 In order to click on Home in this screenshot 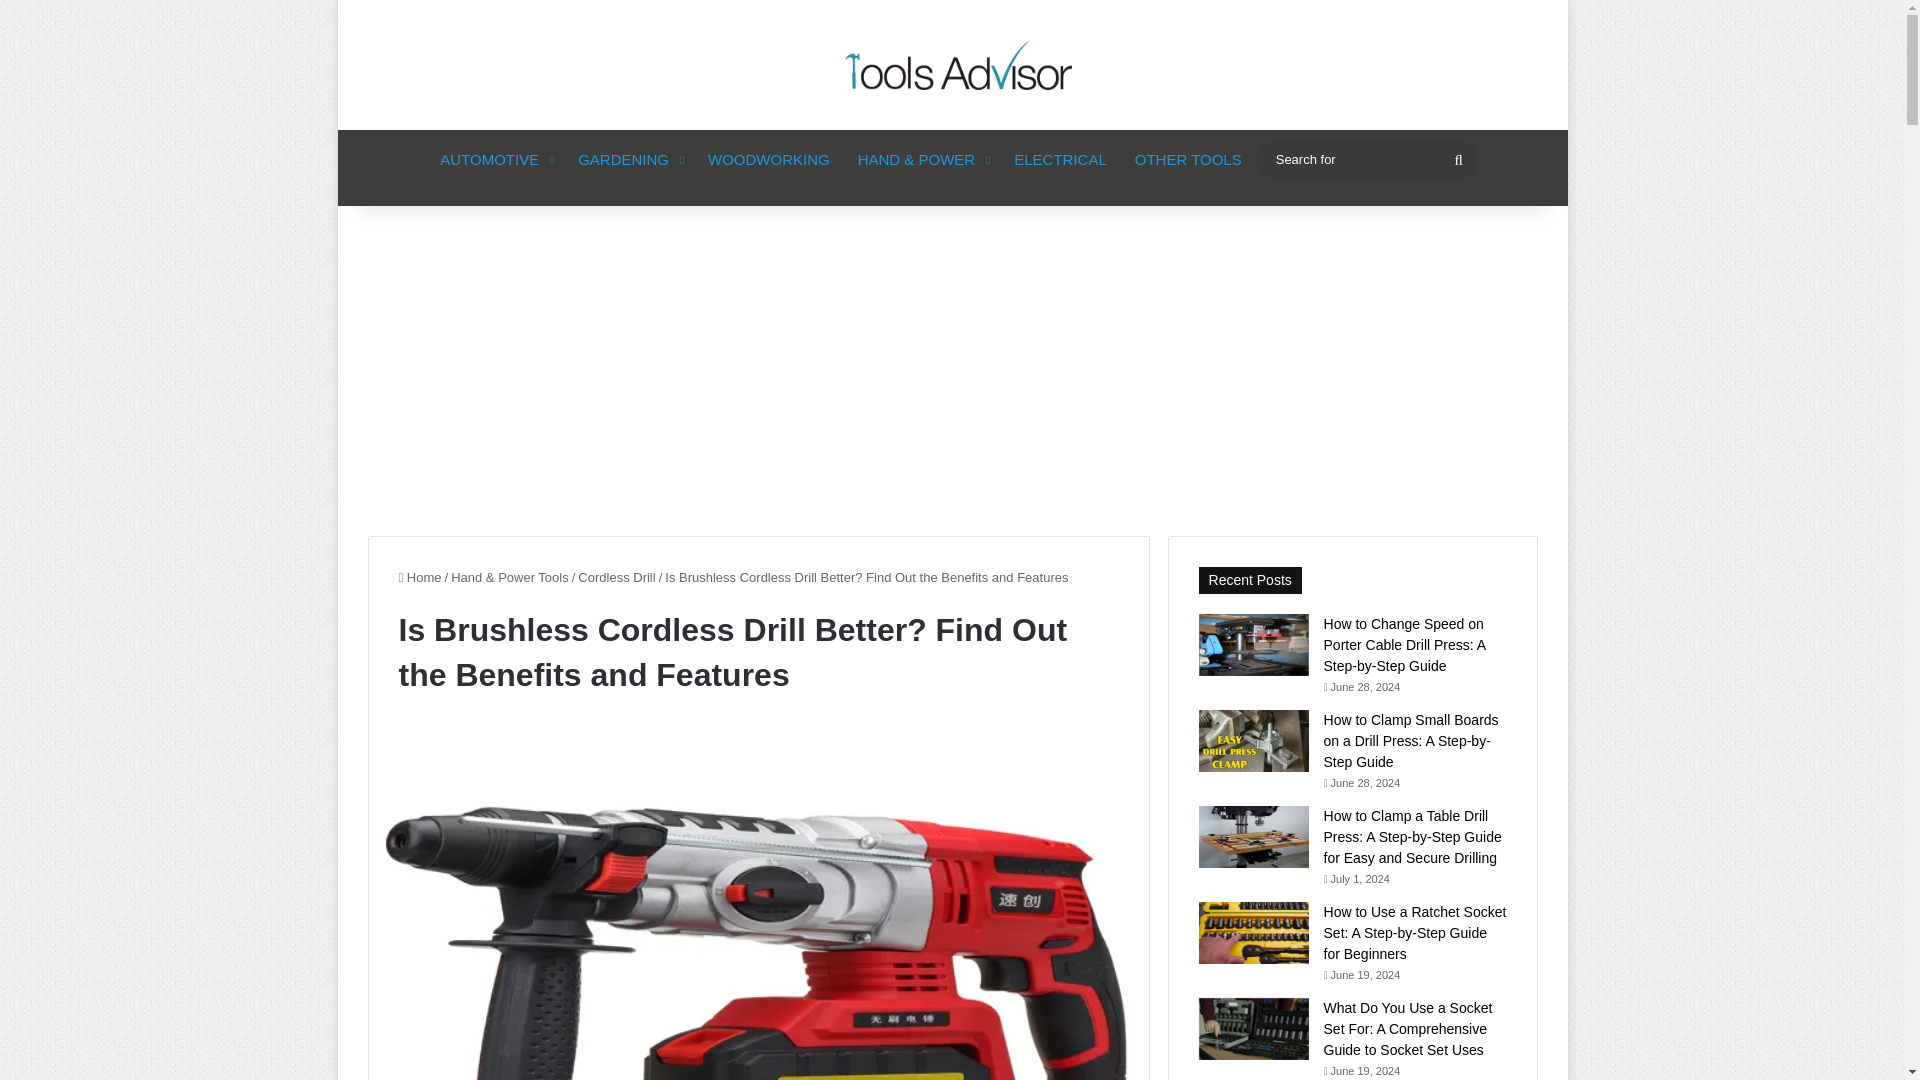, I will do `click(419, 578)`.